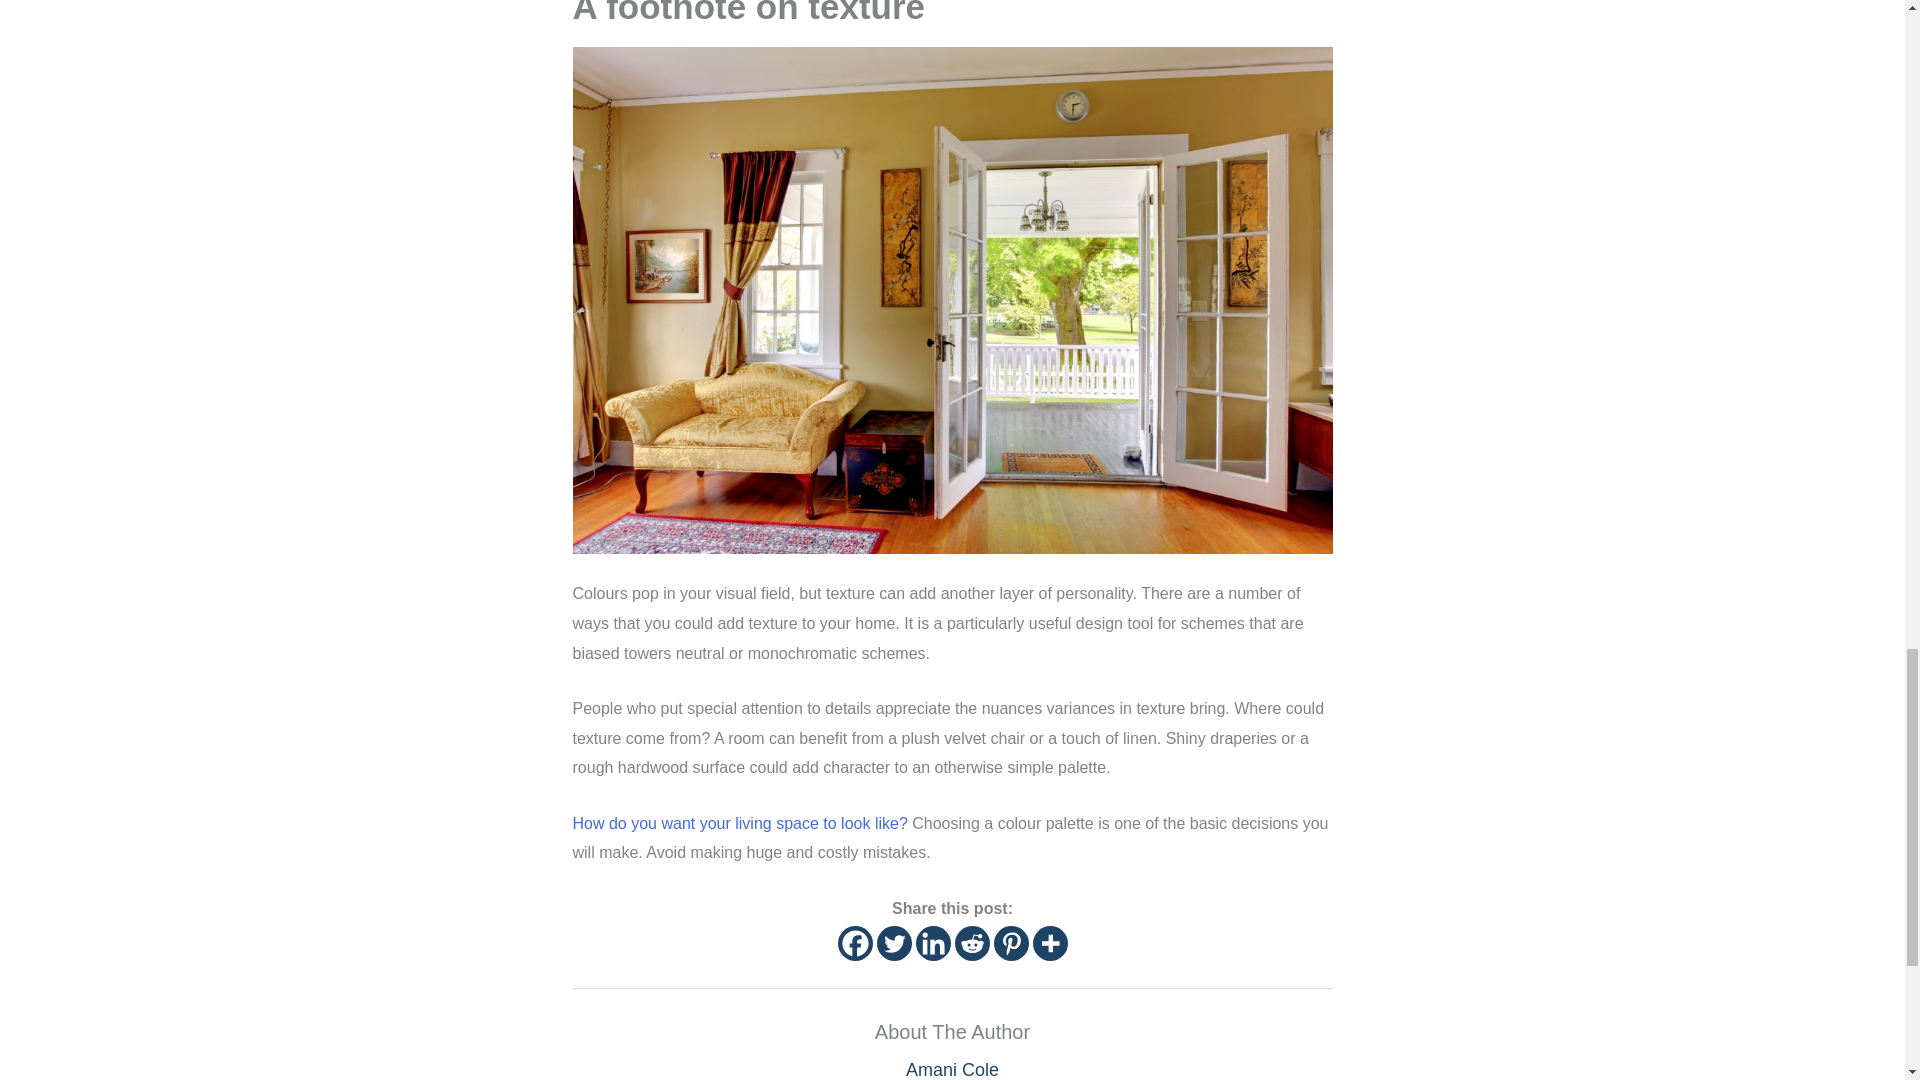 The height and width of the screenshot is (1080, 1920). Describe the element at coordinates (1012, 943) in the screenshot. I see `Pinterest` at that location.